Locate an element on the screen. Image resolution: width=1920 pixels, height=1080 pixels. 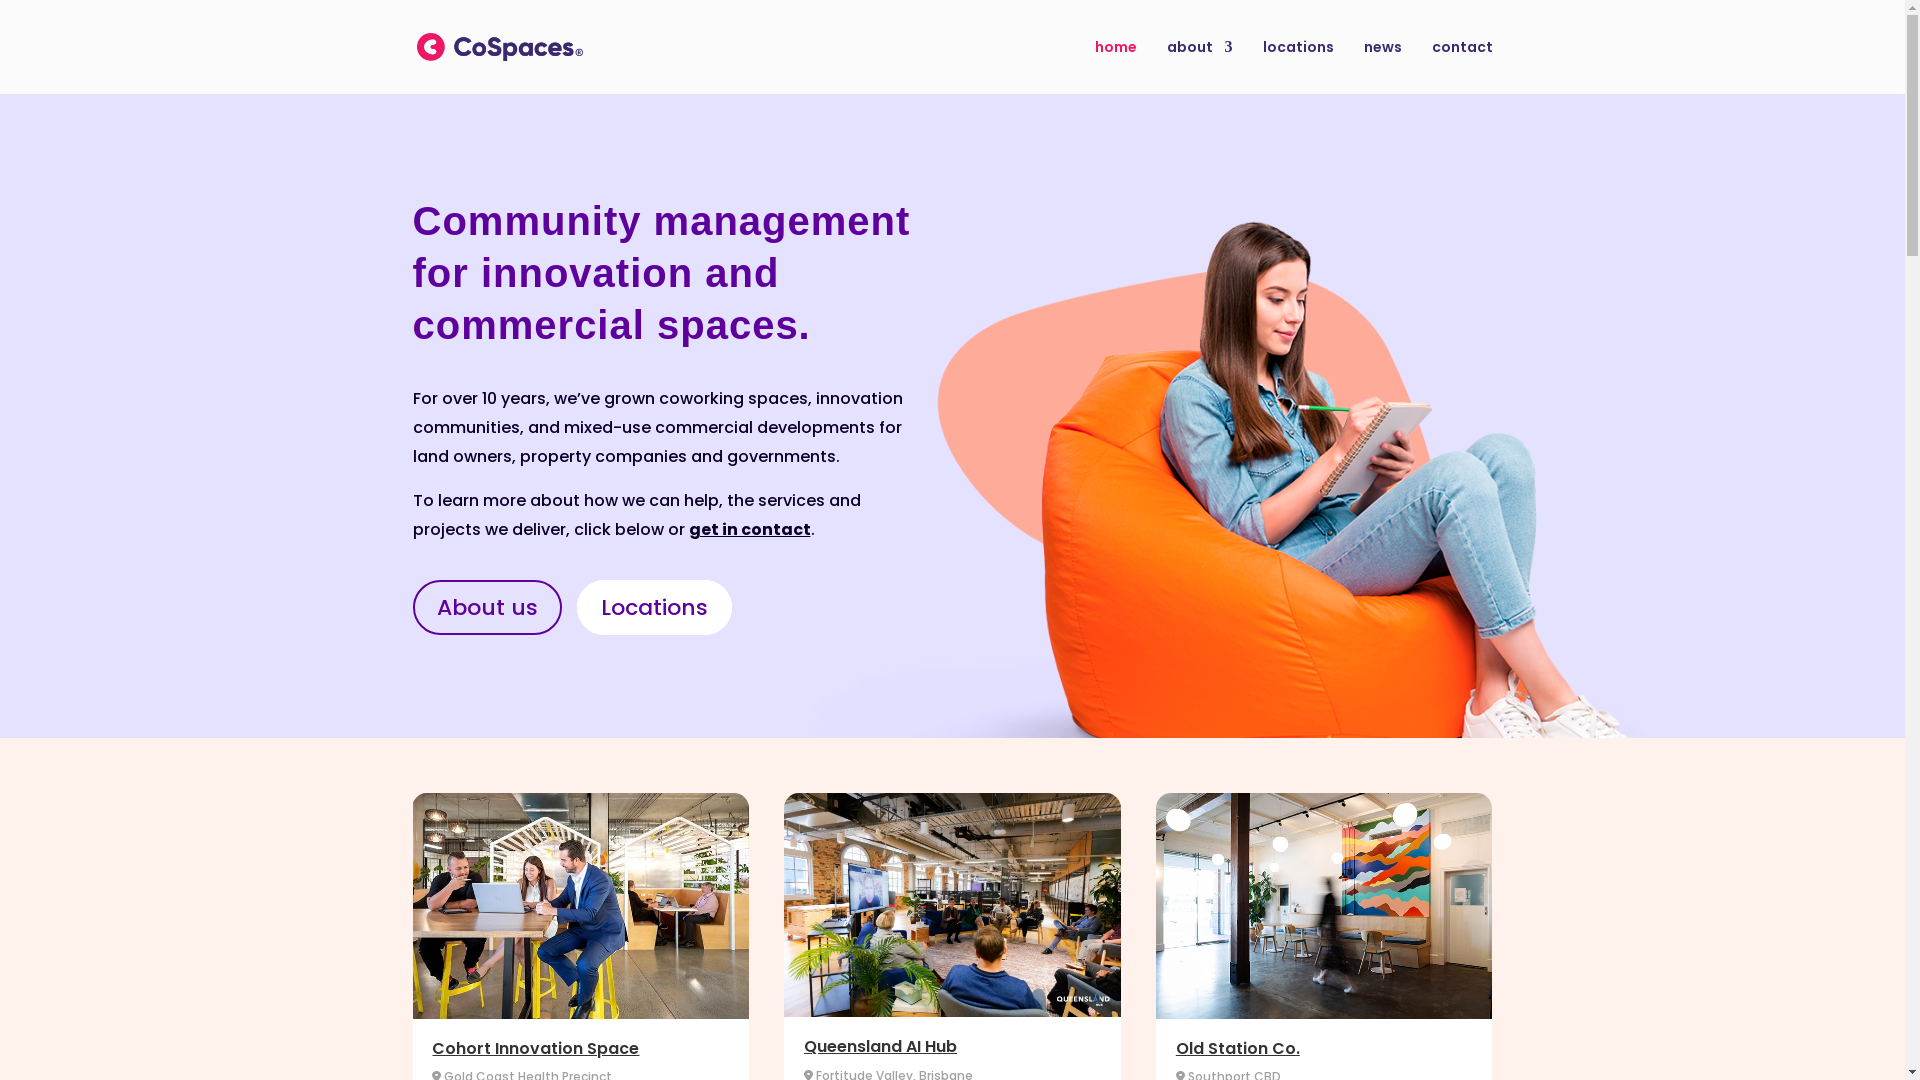
home is located at coordinates (1115, 67).